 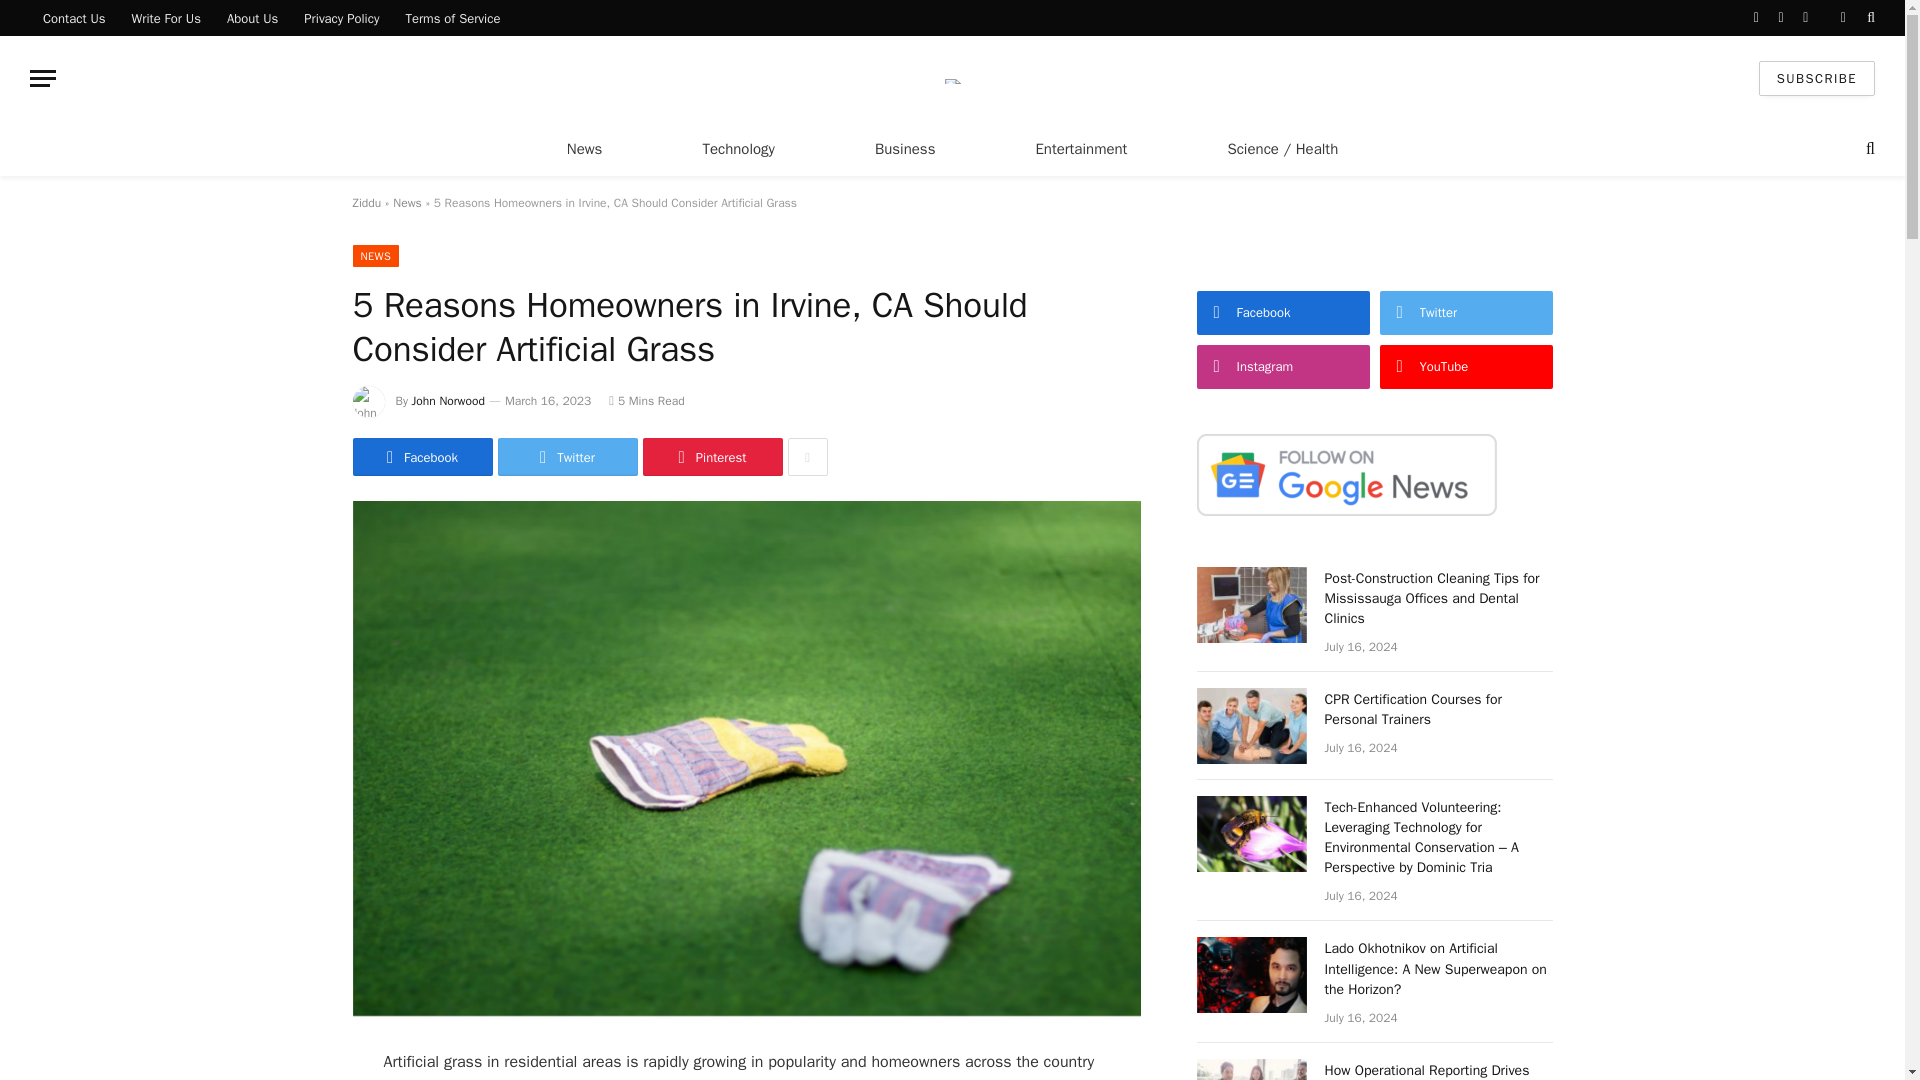 What do you see at coordinates (448, 401) in the screenshot?
I see `Posts by John Norwood` at bounding box center [448, 401].